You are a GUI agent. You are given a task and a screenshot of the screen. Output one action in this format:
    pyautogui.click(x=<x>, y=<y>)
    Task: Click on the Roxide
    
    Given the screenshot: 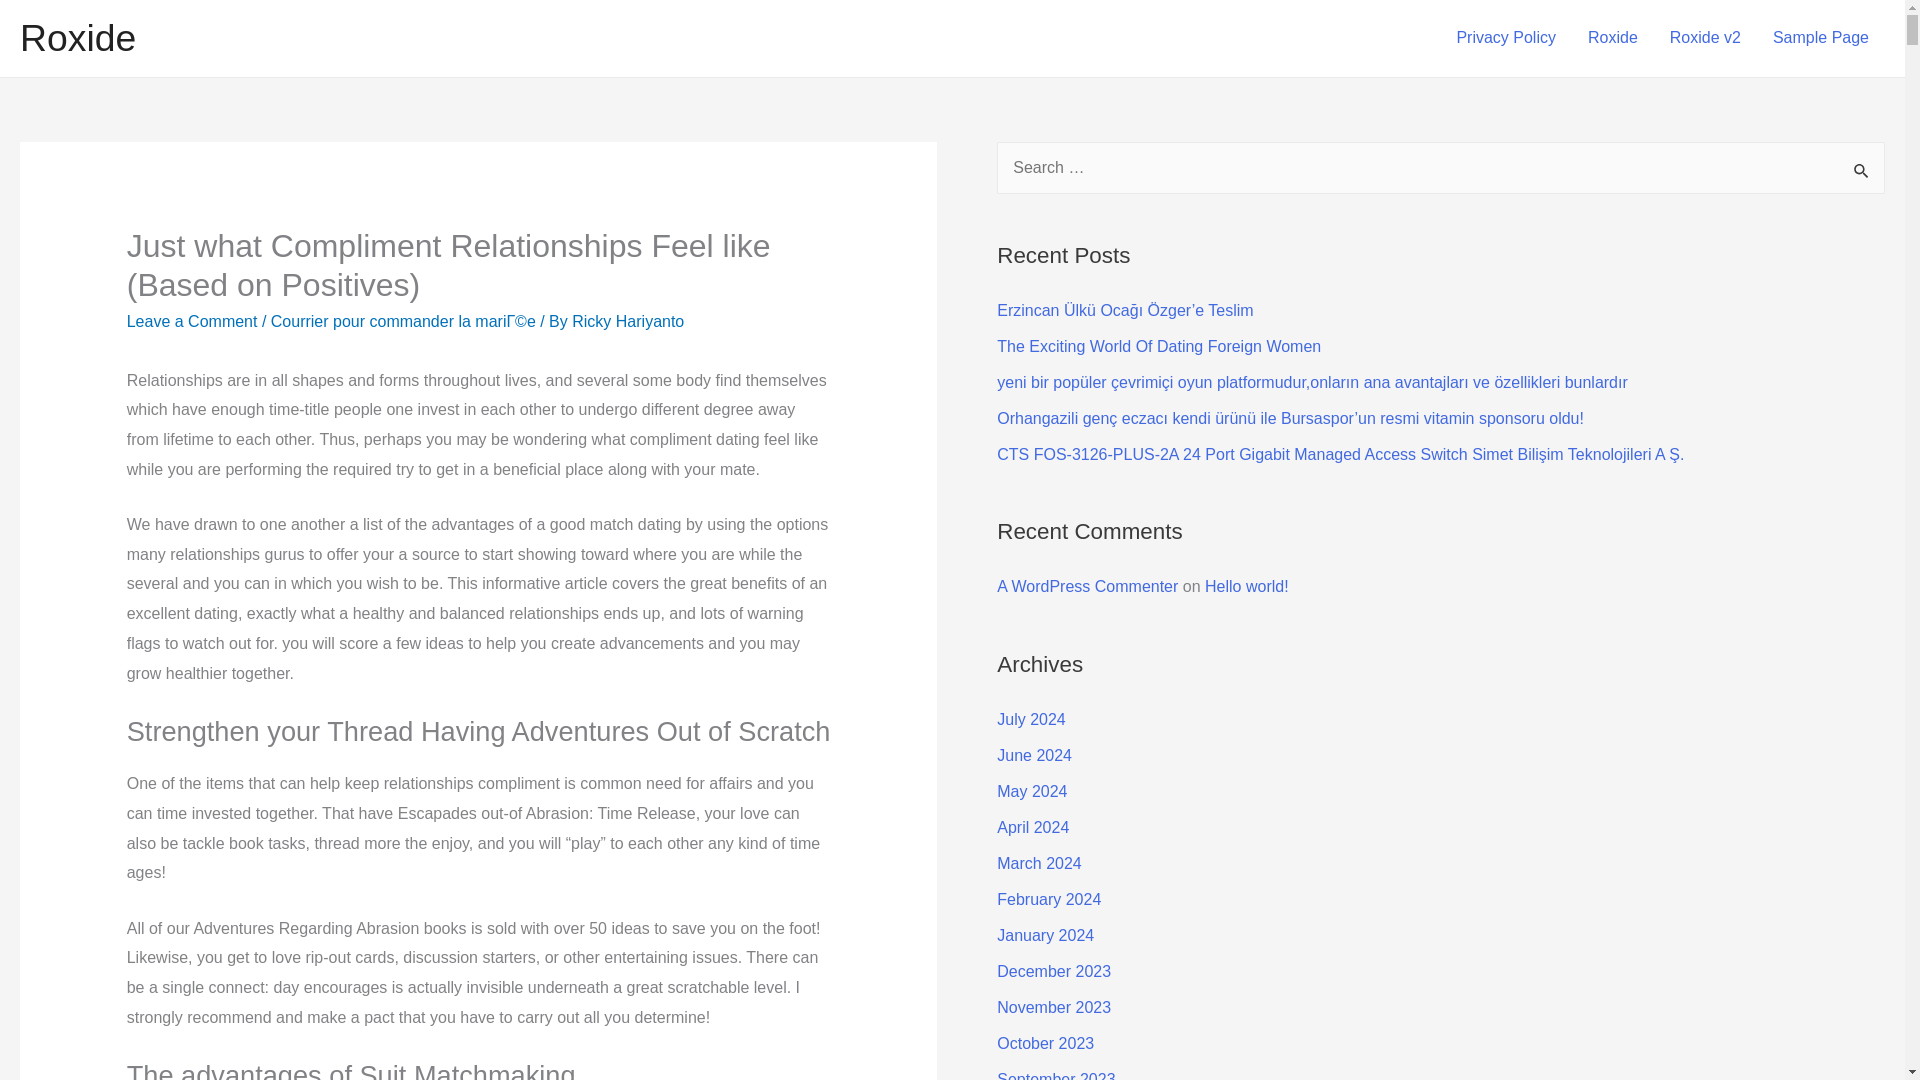 What is the action you would take?
    pyautogui.click(x=1612, y=38)
    